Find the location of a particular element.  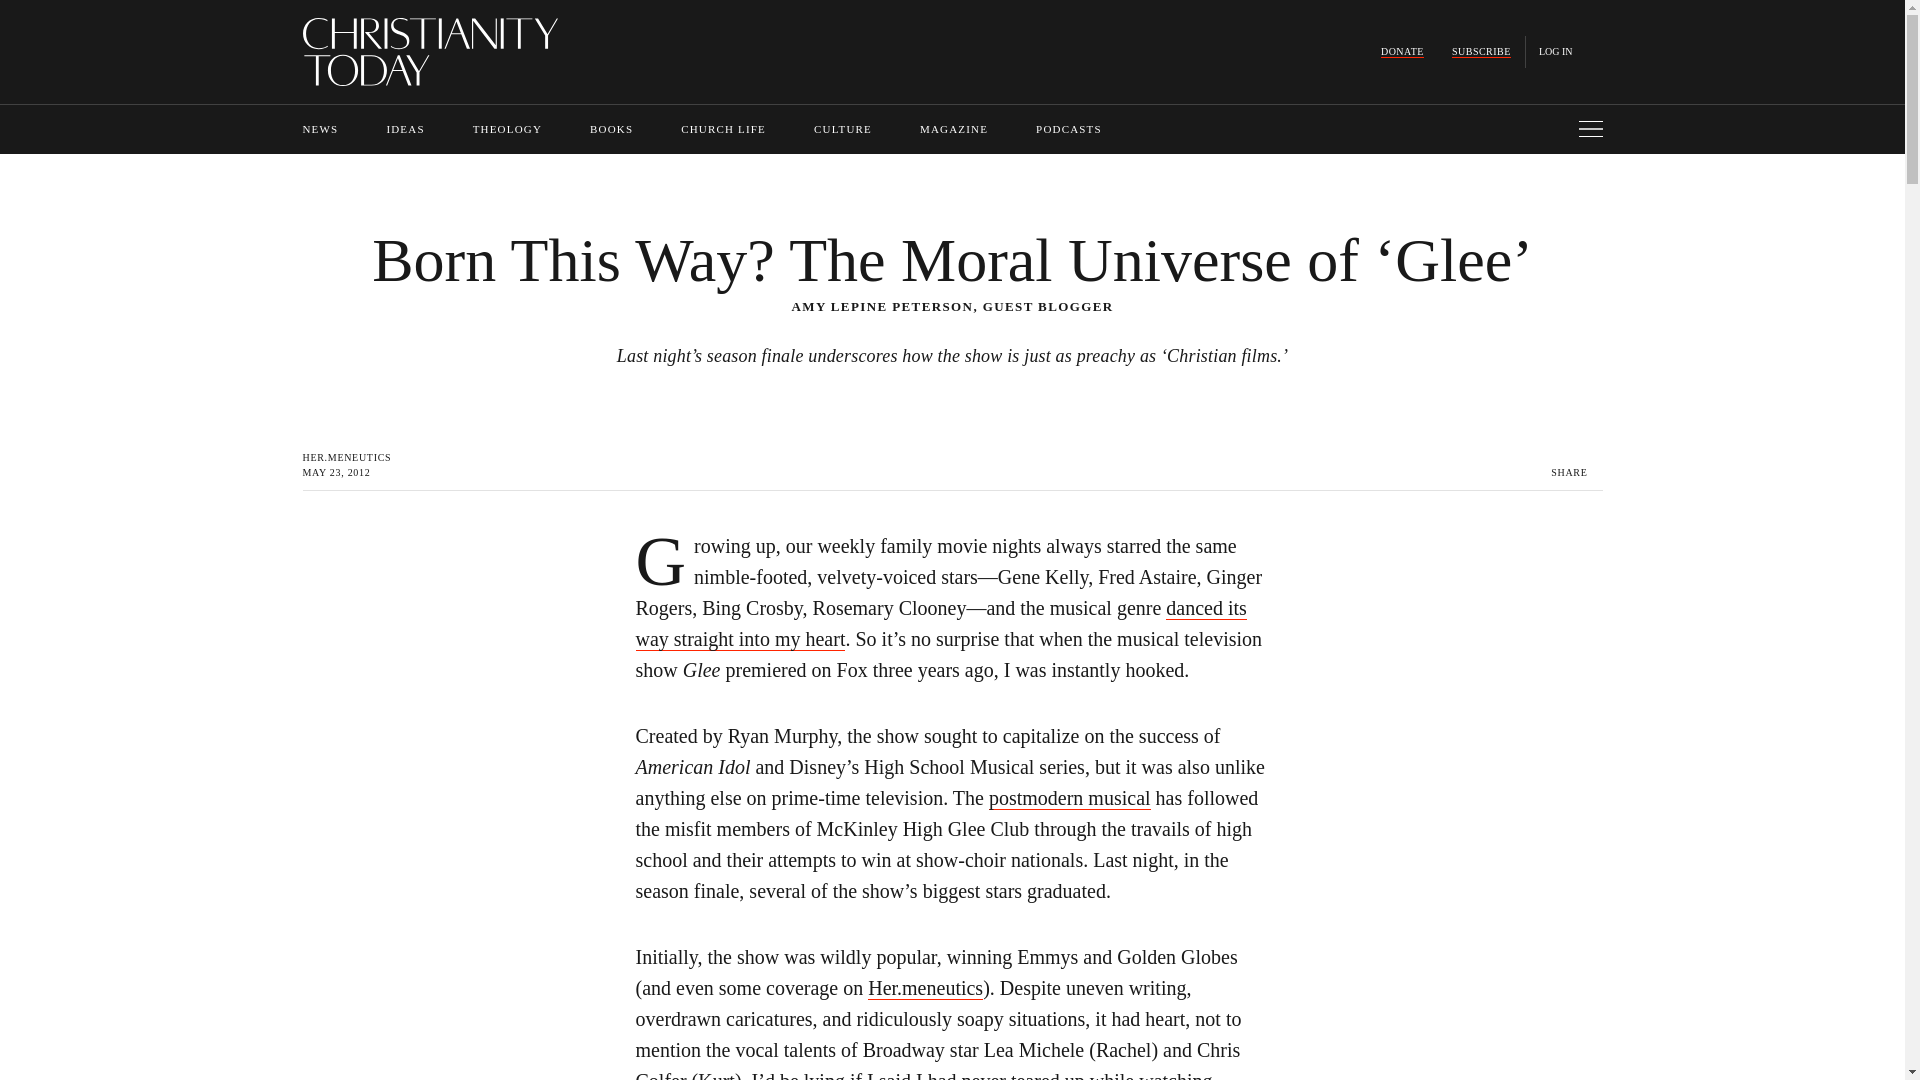

MAGAZINE is located at coordinates (954, 129).